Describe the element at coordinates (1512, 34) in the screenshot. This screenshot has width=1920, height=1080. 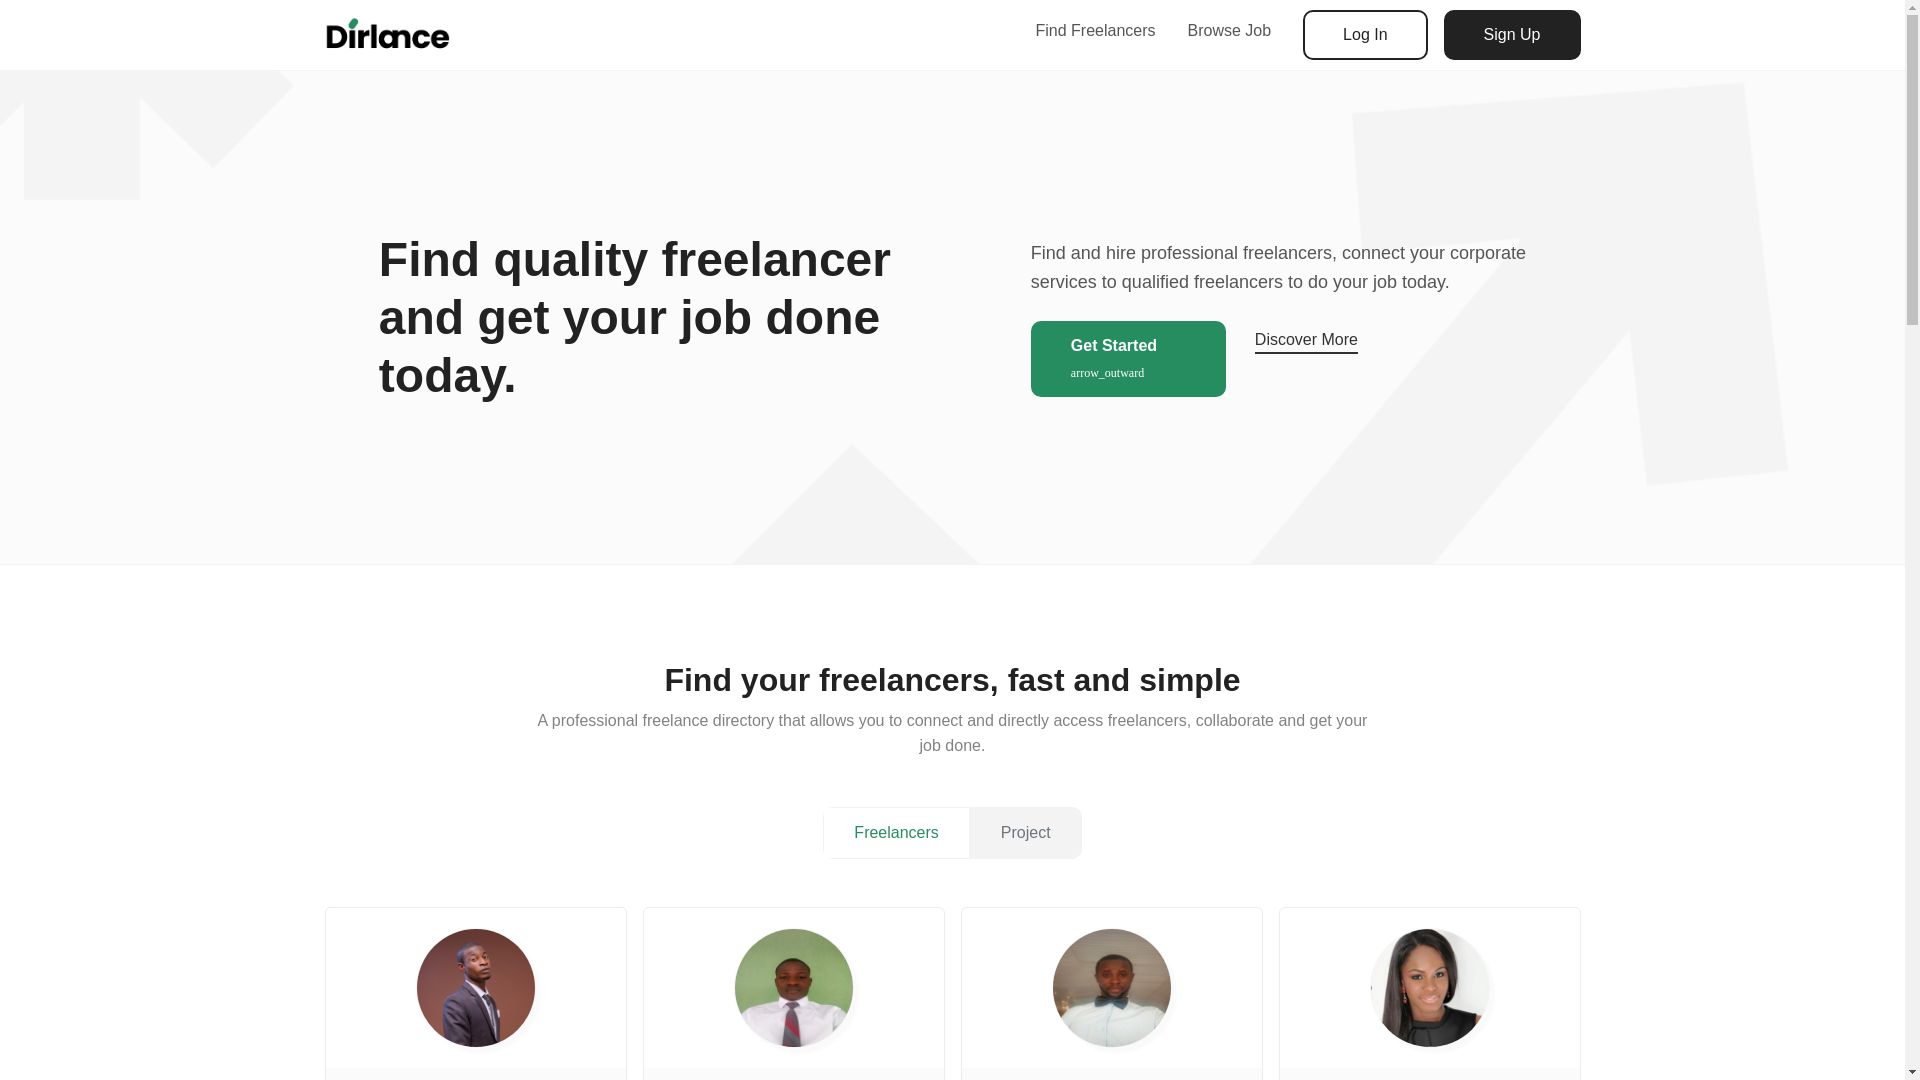
I see `Sign Up` at that location.